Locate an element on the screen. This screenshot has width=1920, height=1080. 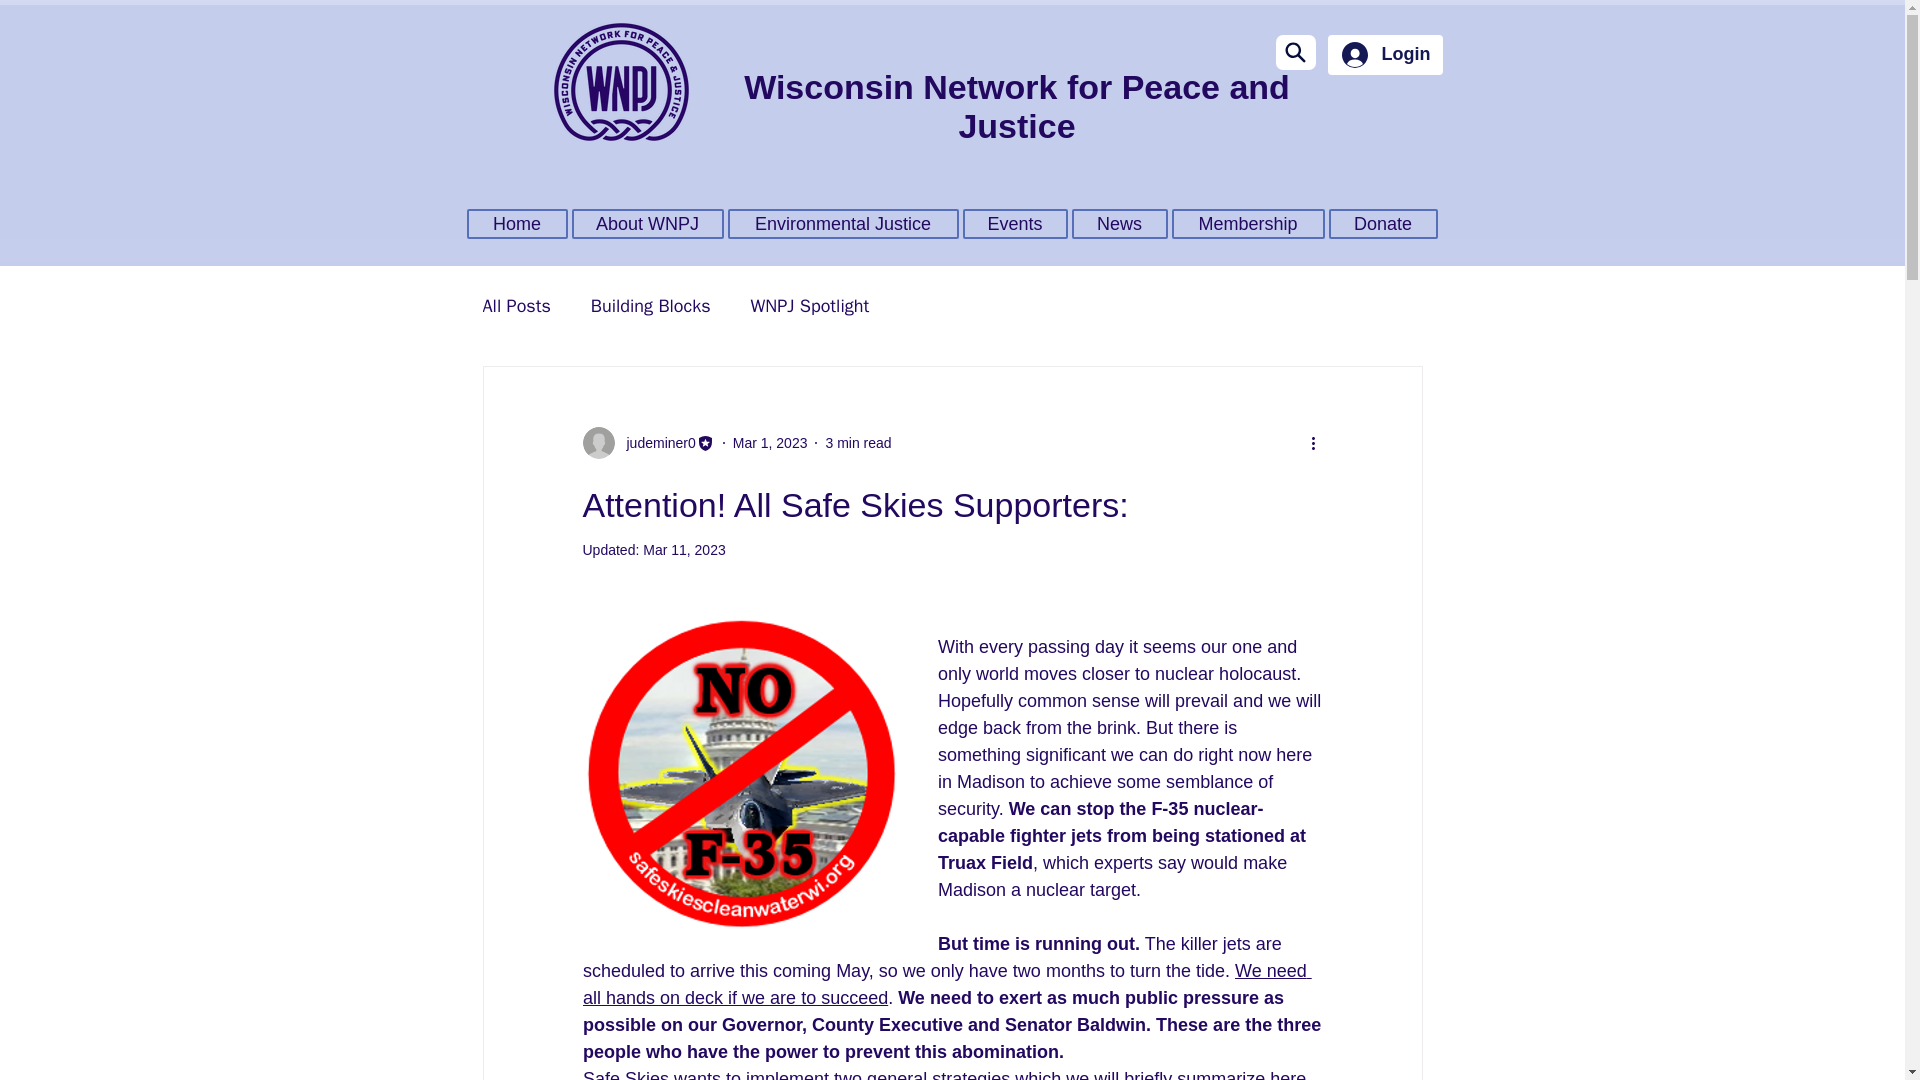
judeminer0 is located at coordinates (654, 442).